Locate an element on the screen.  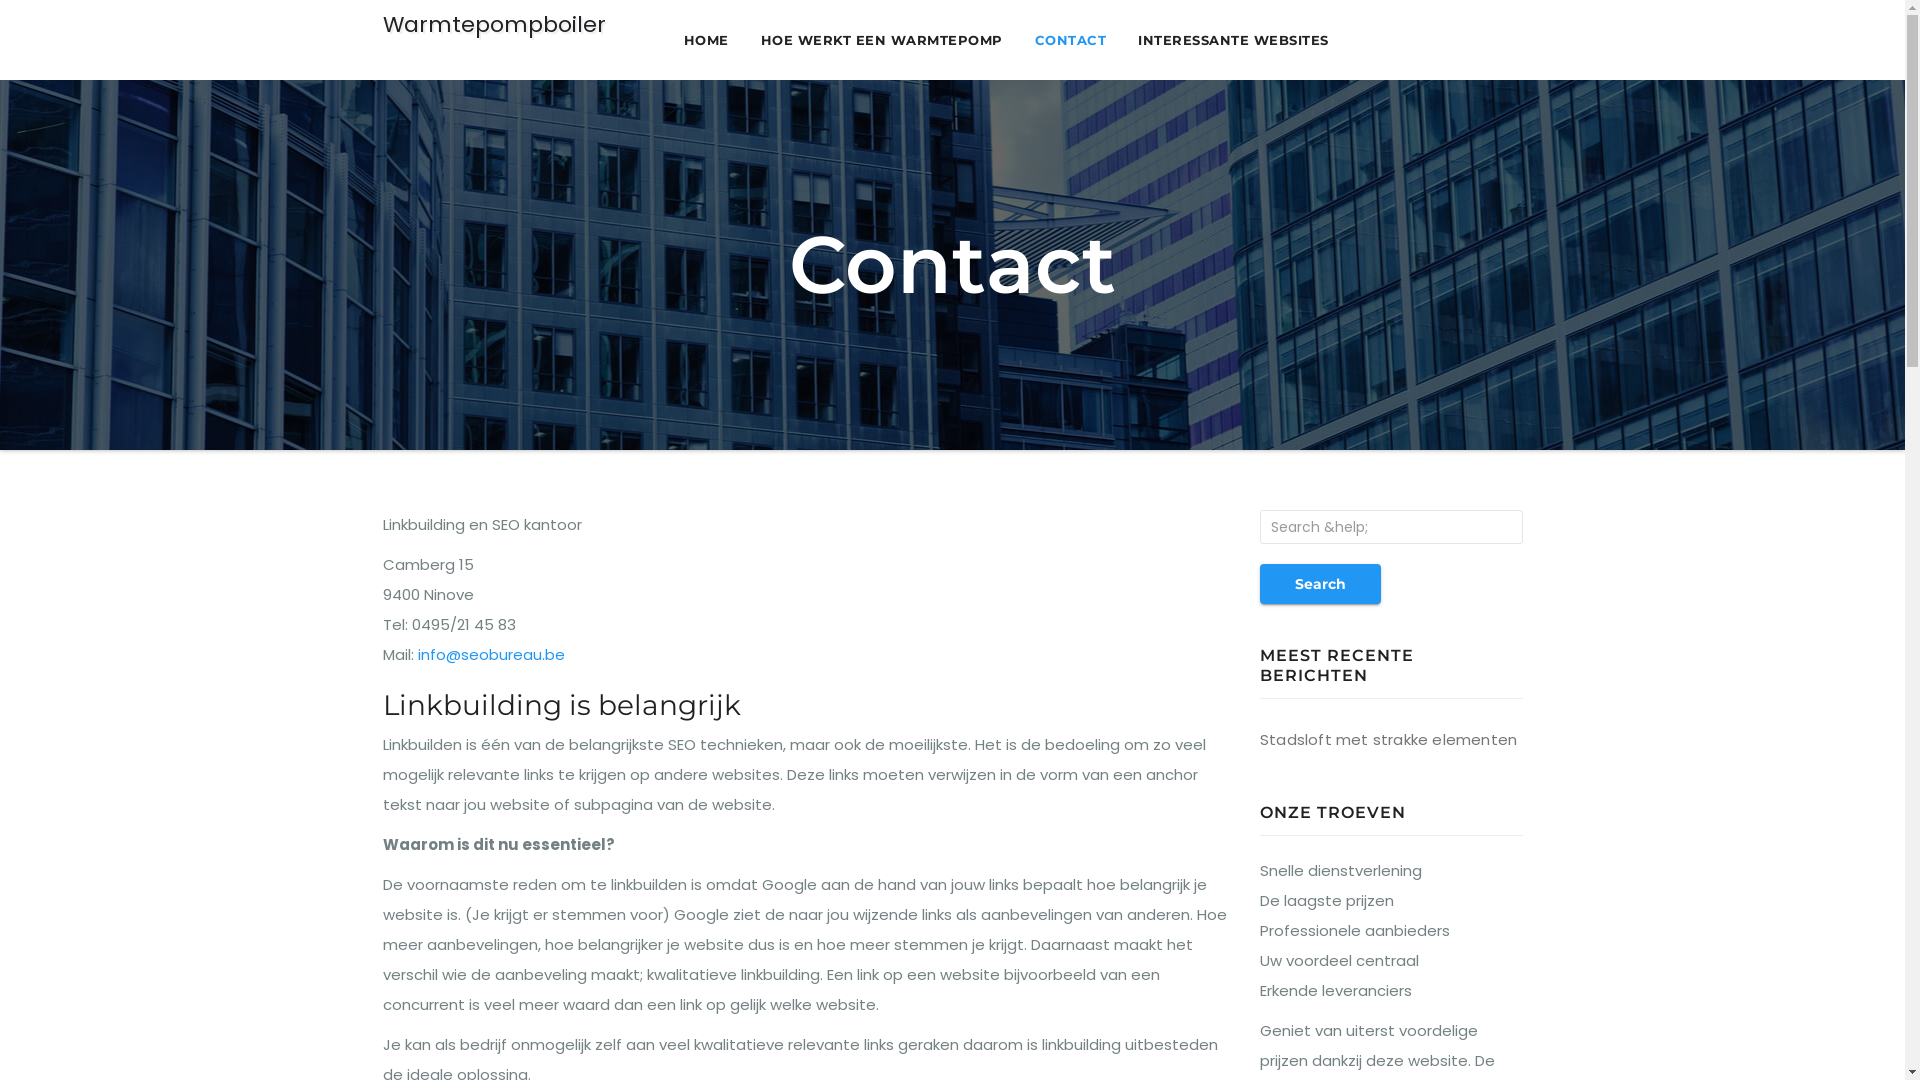
HOME is located at coordinates (706, 40).